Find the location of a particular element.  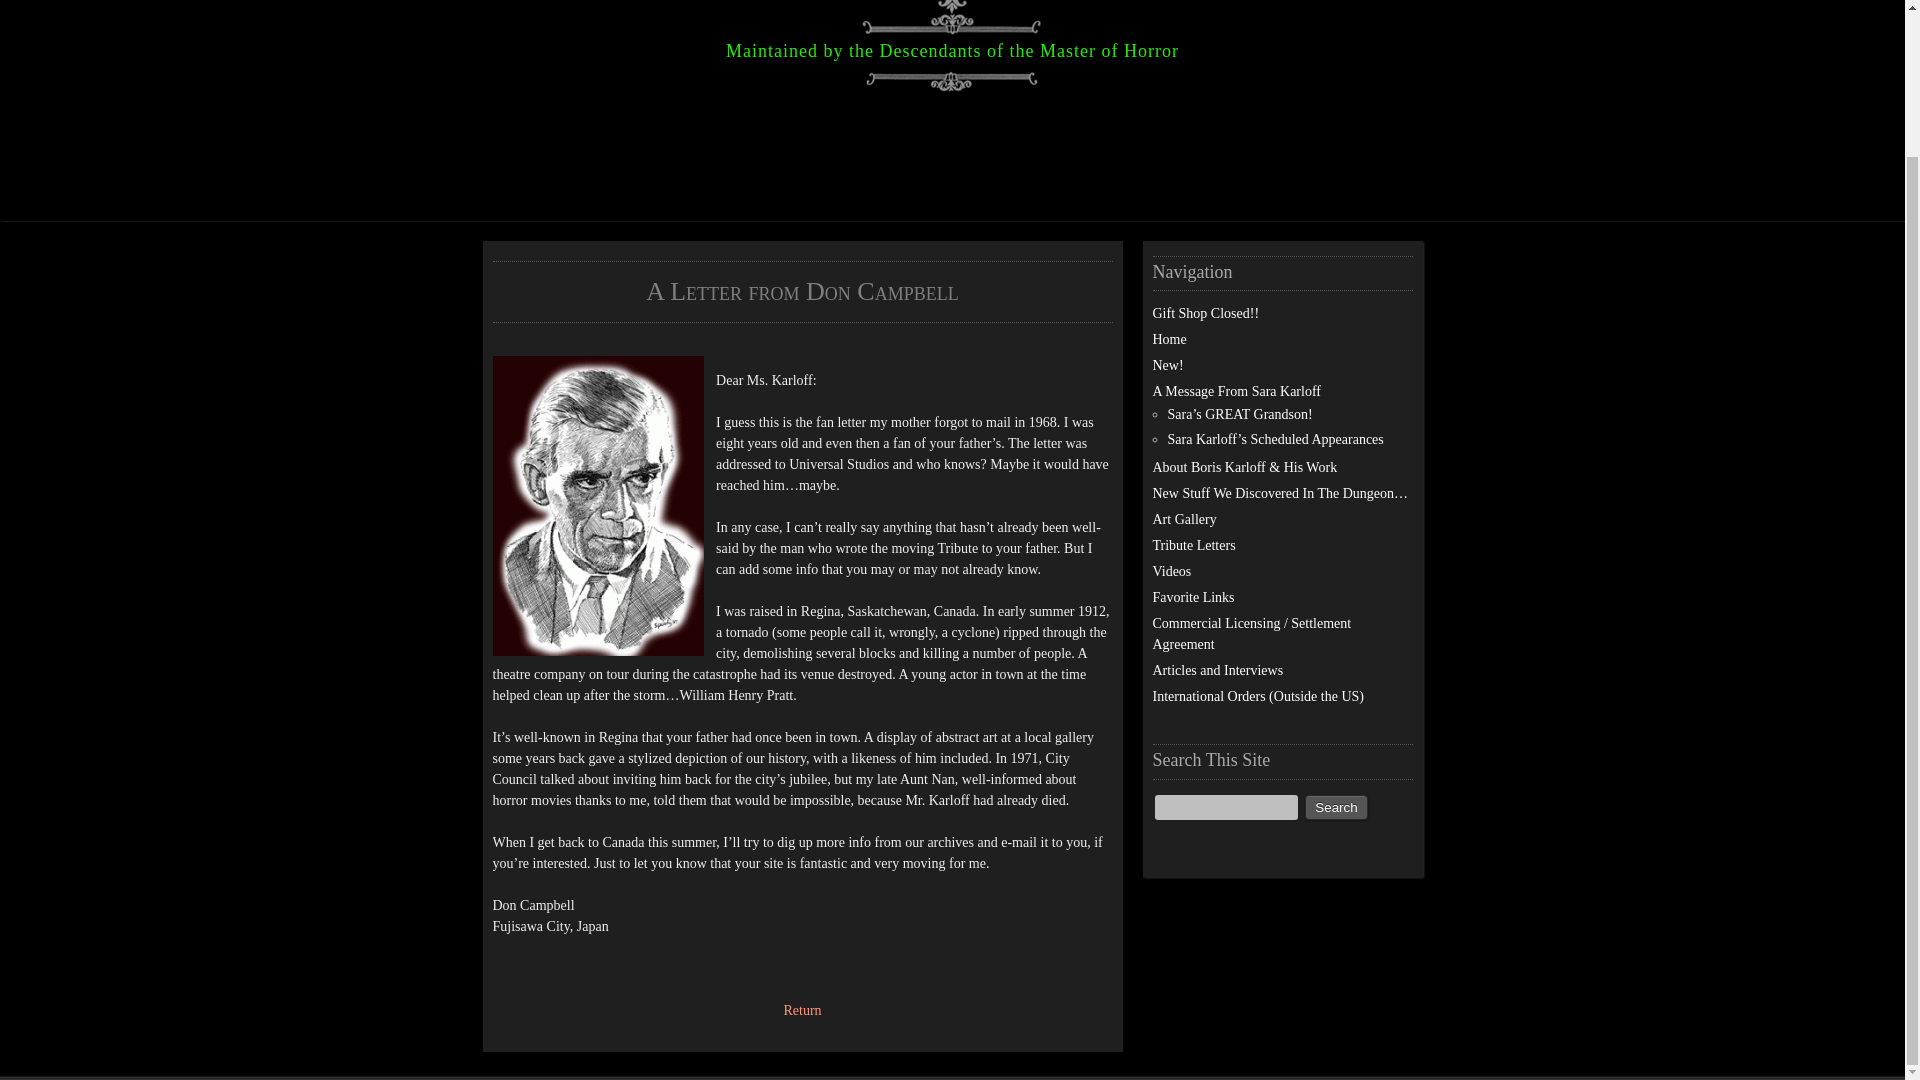

Search is located at coordinates (1336, 806).